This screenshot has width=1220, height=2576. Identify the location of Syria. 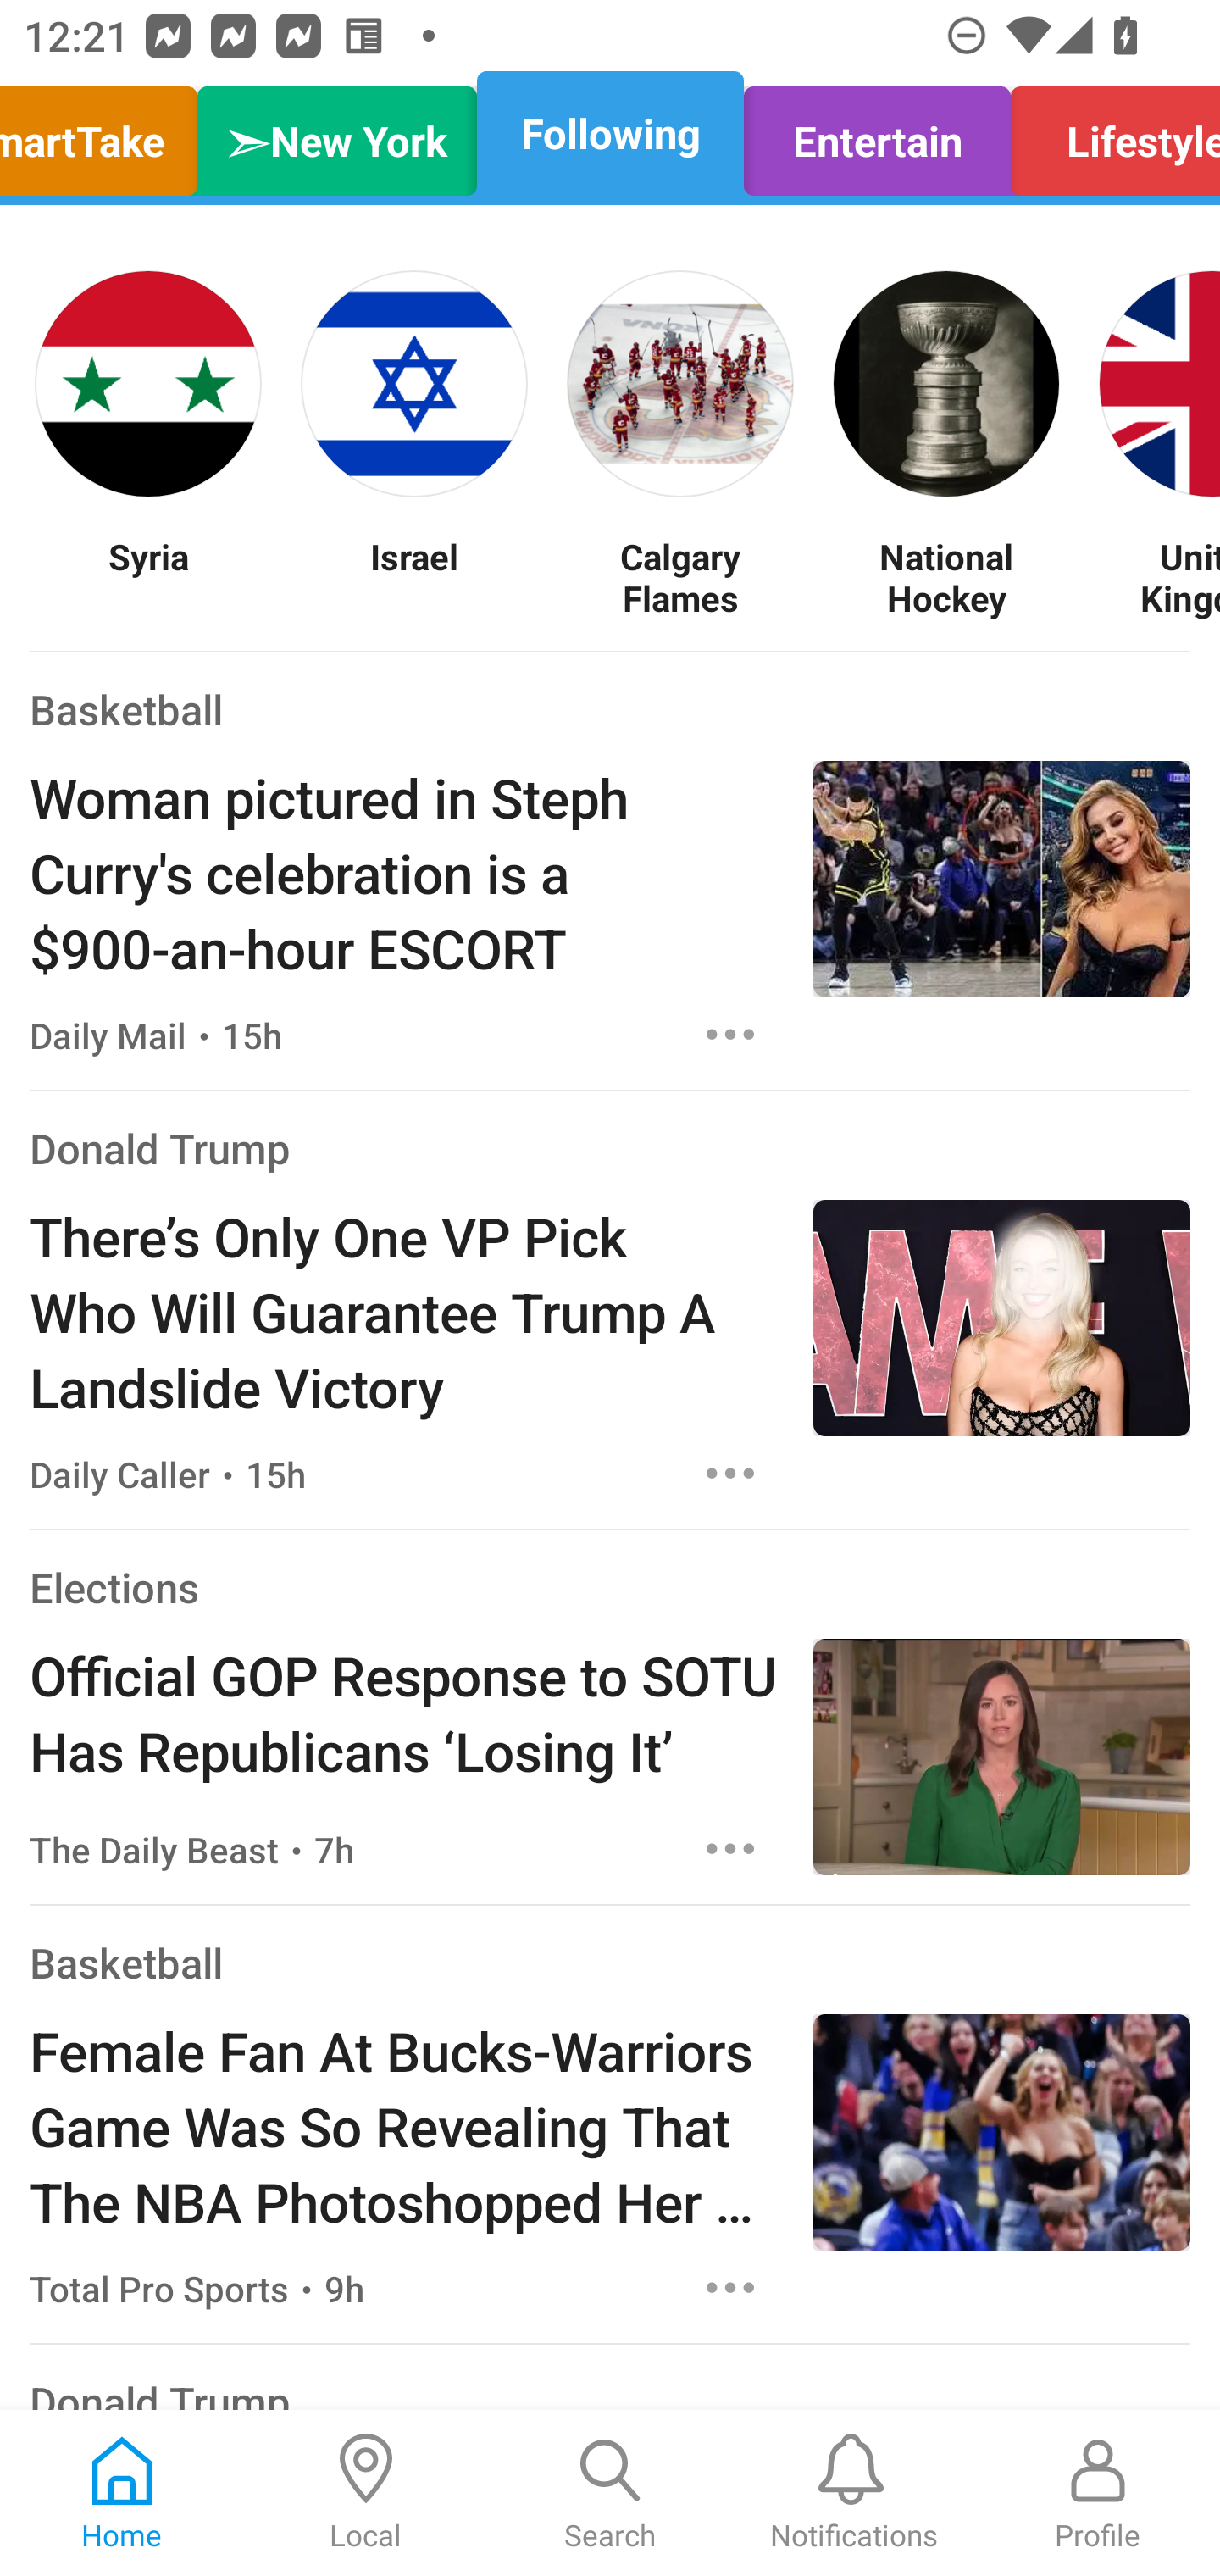
(147, 576).